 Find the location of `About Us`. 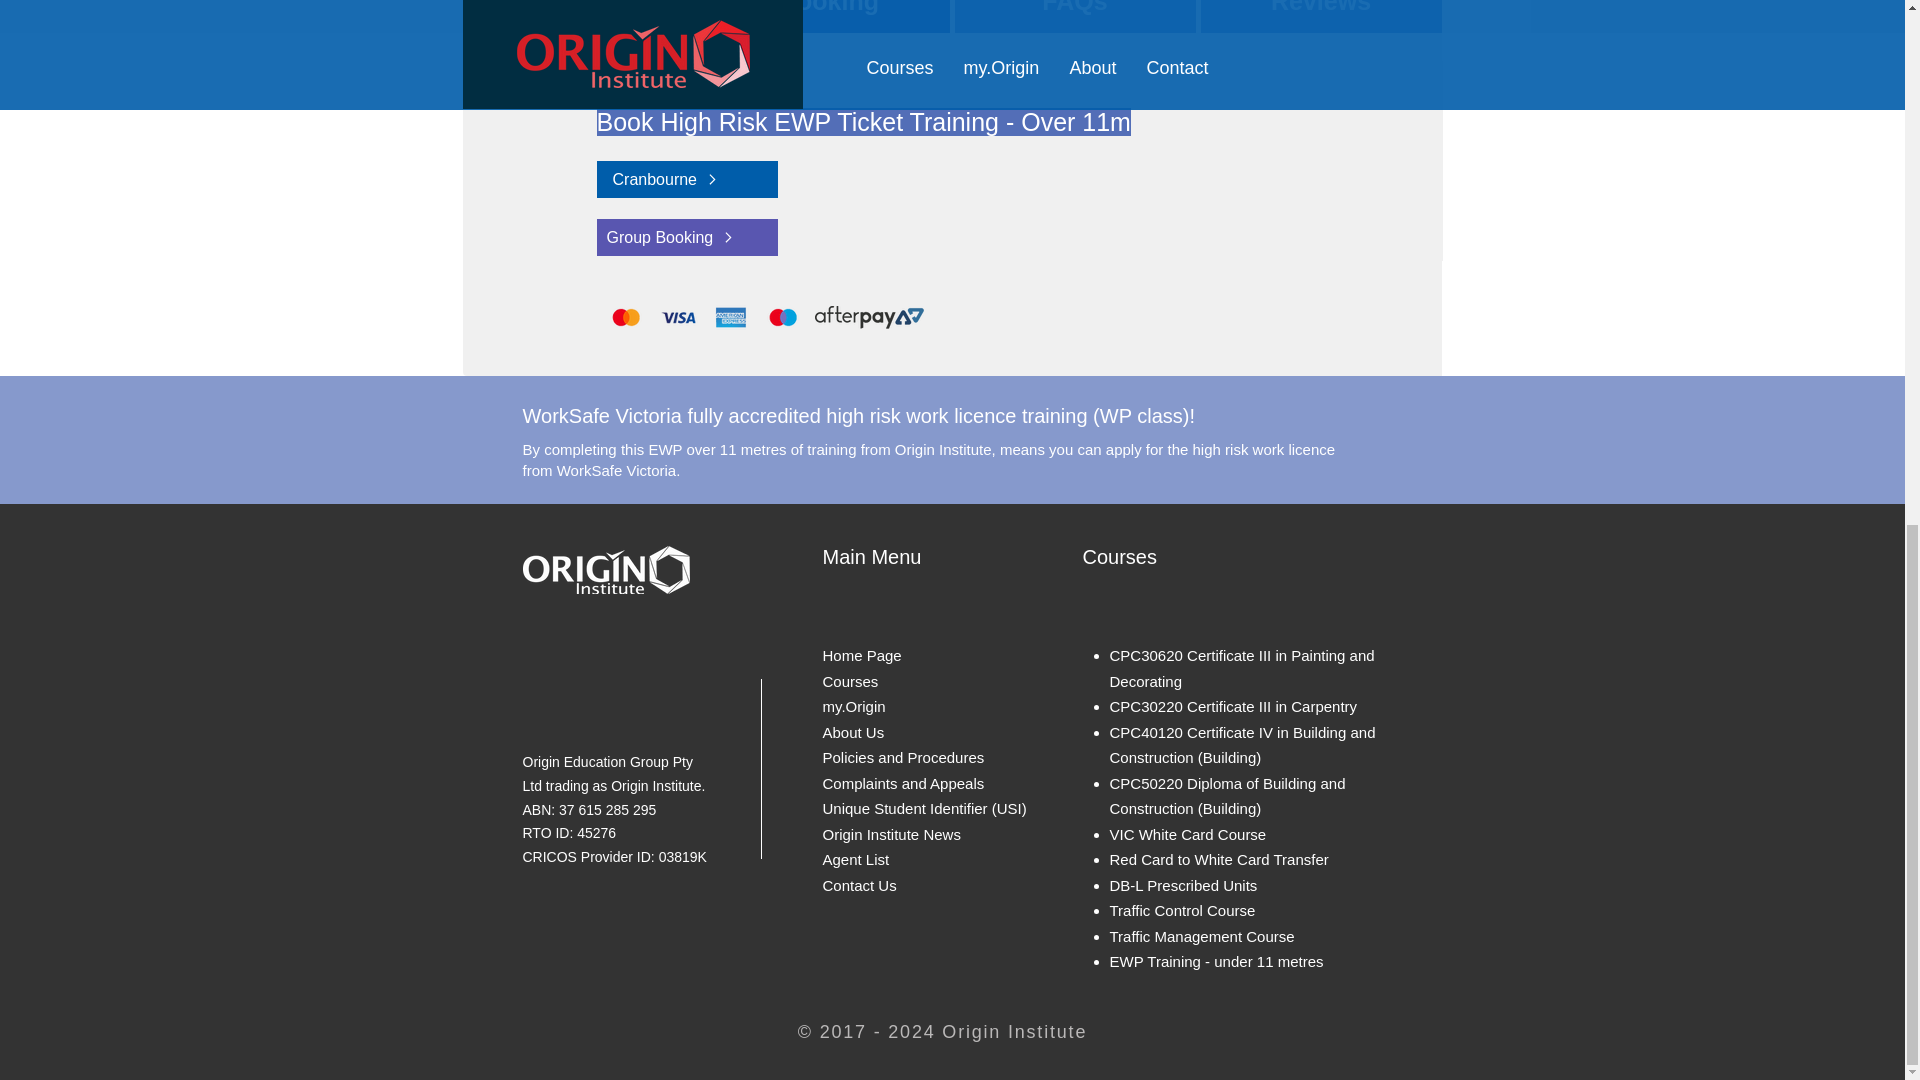

About Us is located at coordinates (852, 730).